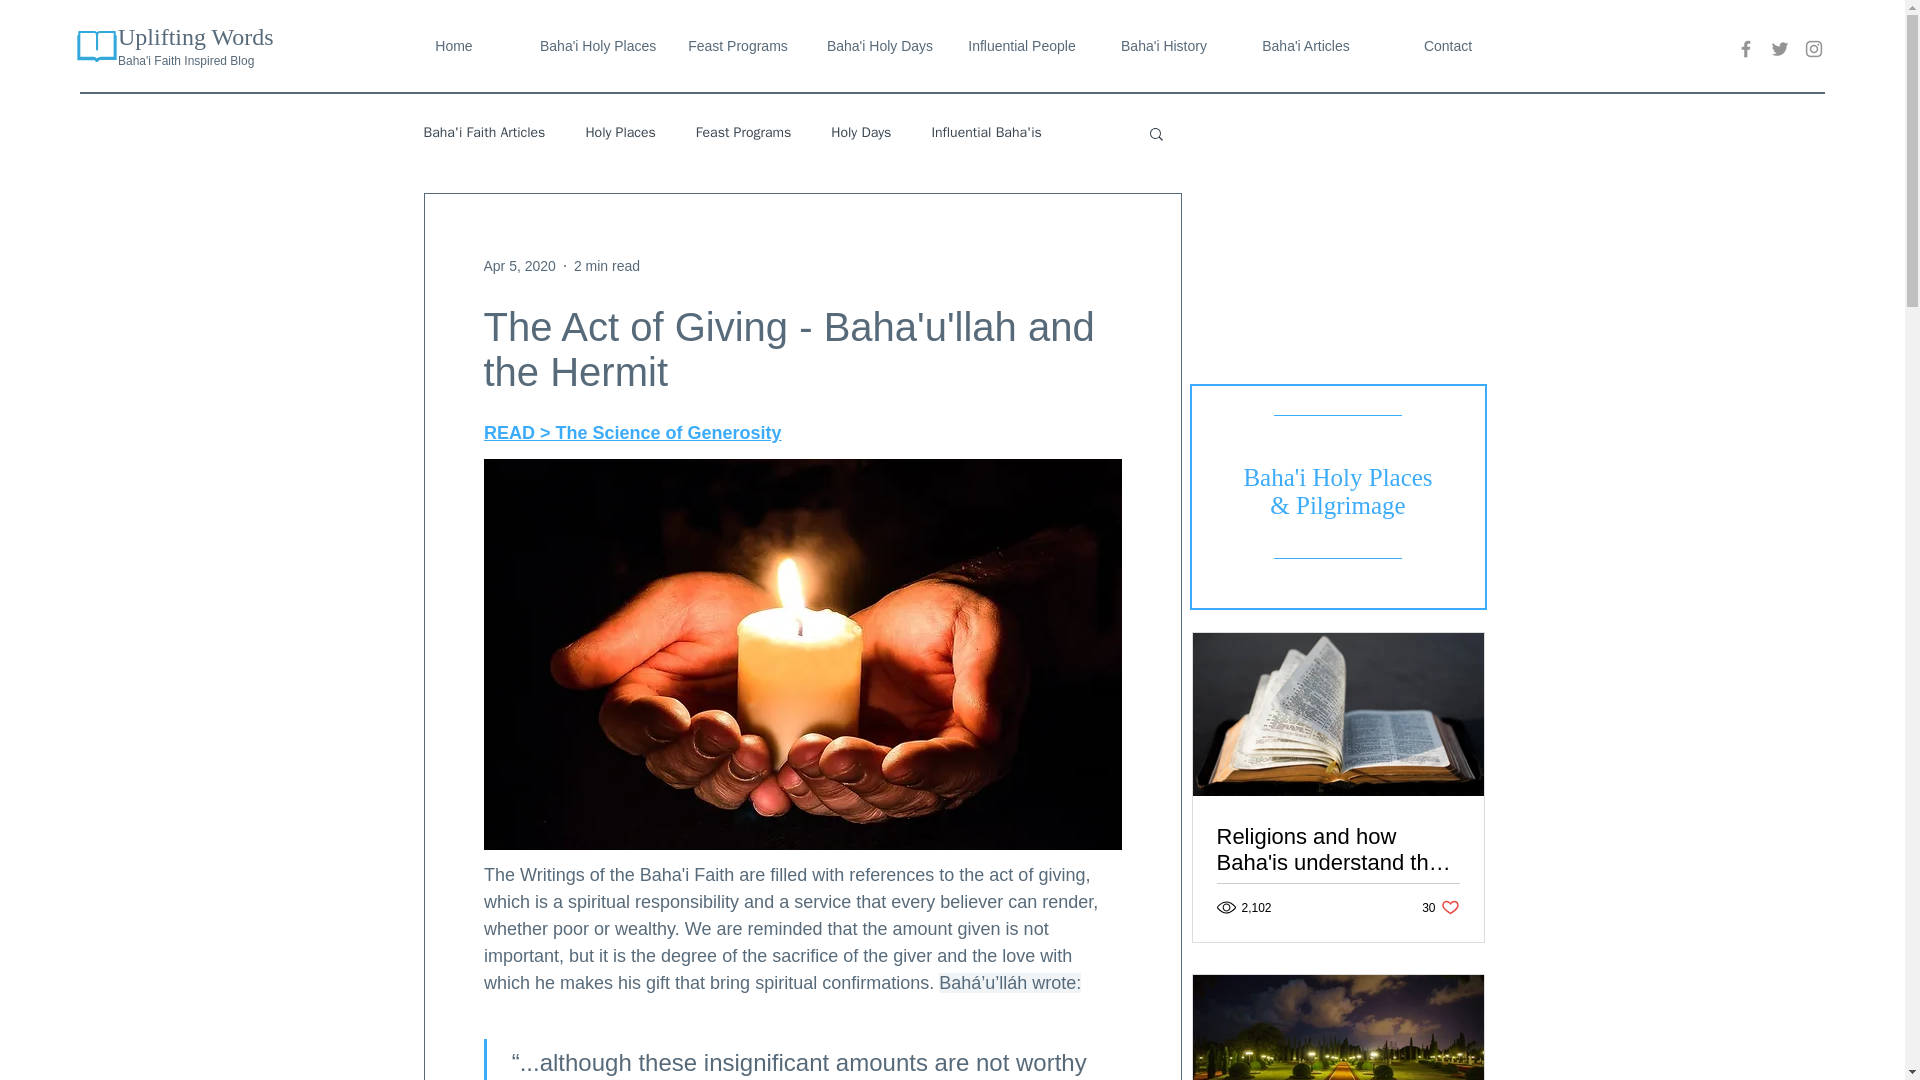 Image resolution: width=1920 pixels, height=1080 pixels. What do you see at coordinates (453, 46) in the screenshot?
I see `Home` at bounding box center [453, 46].